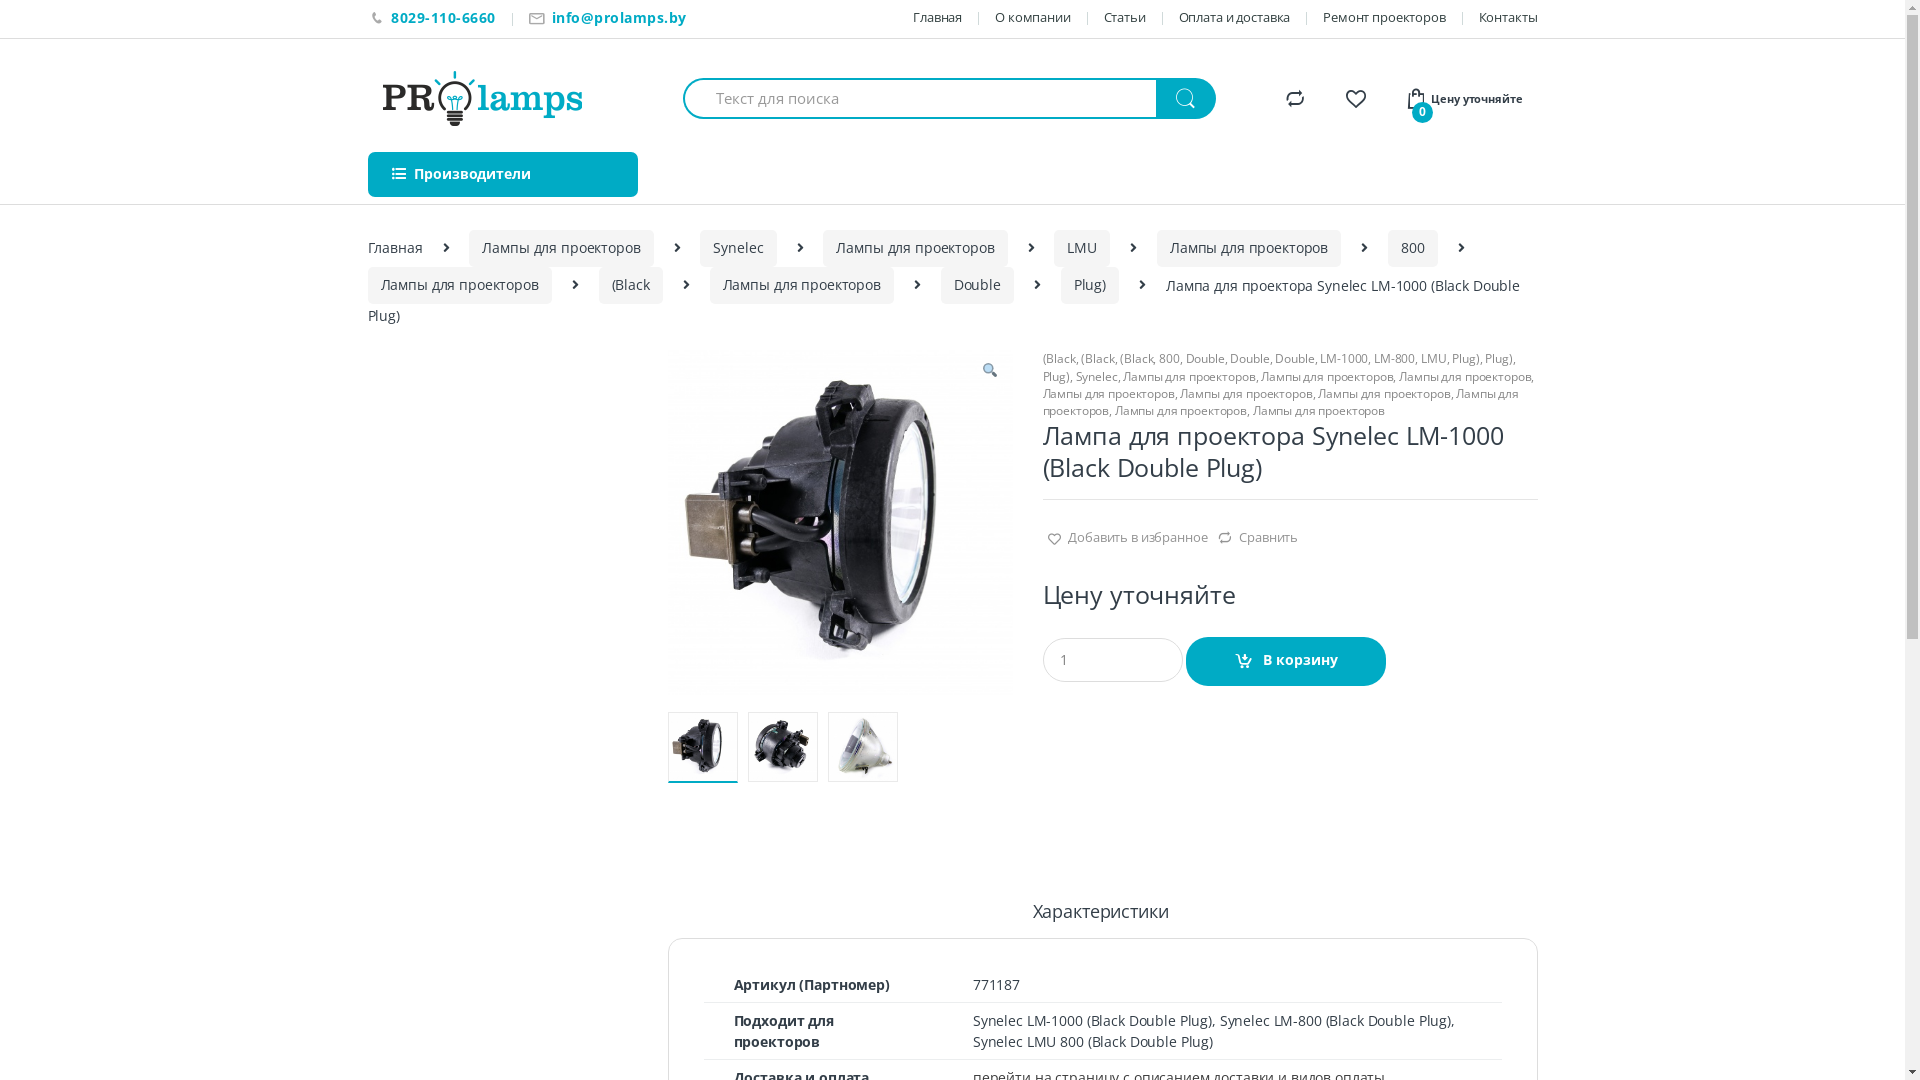  What do you see at coordinates (1058, 358) in the screenshot?
I see `(Black` at bounding box center [1058, 358].